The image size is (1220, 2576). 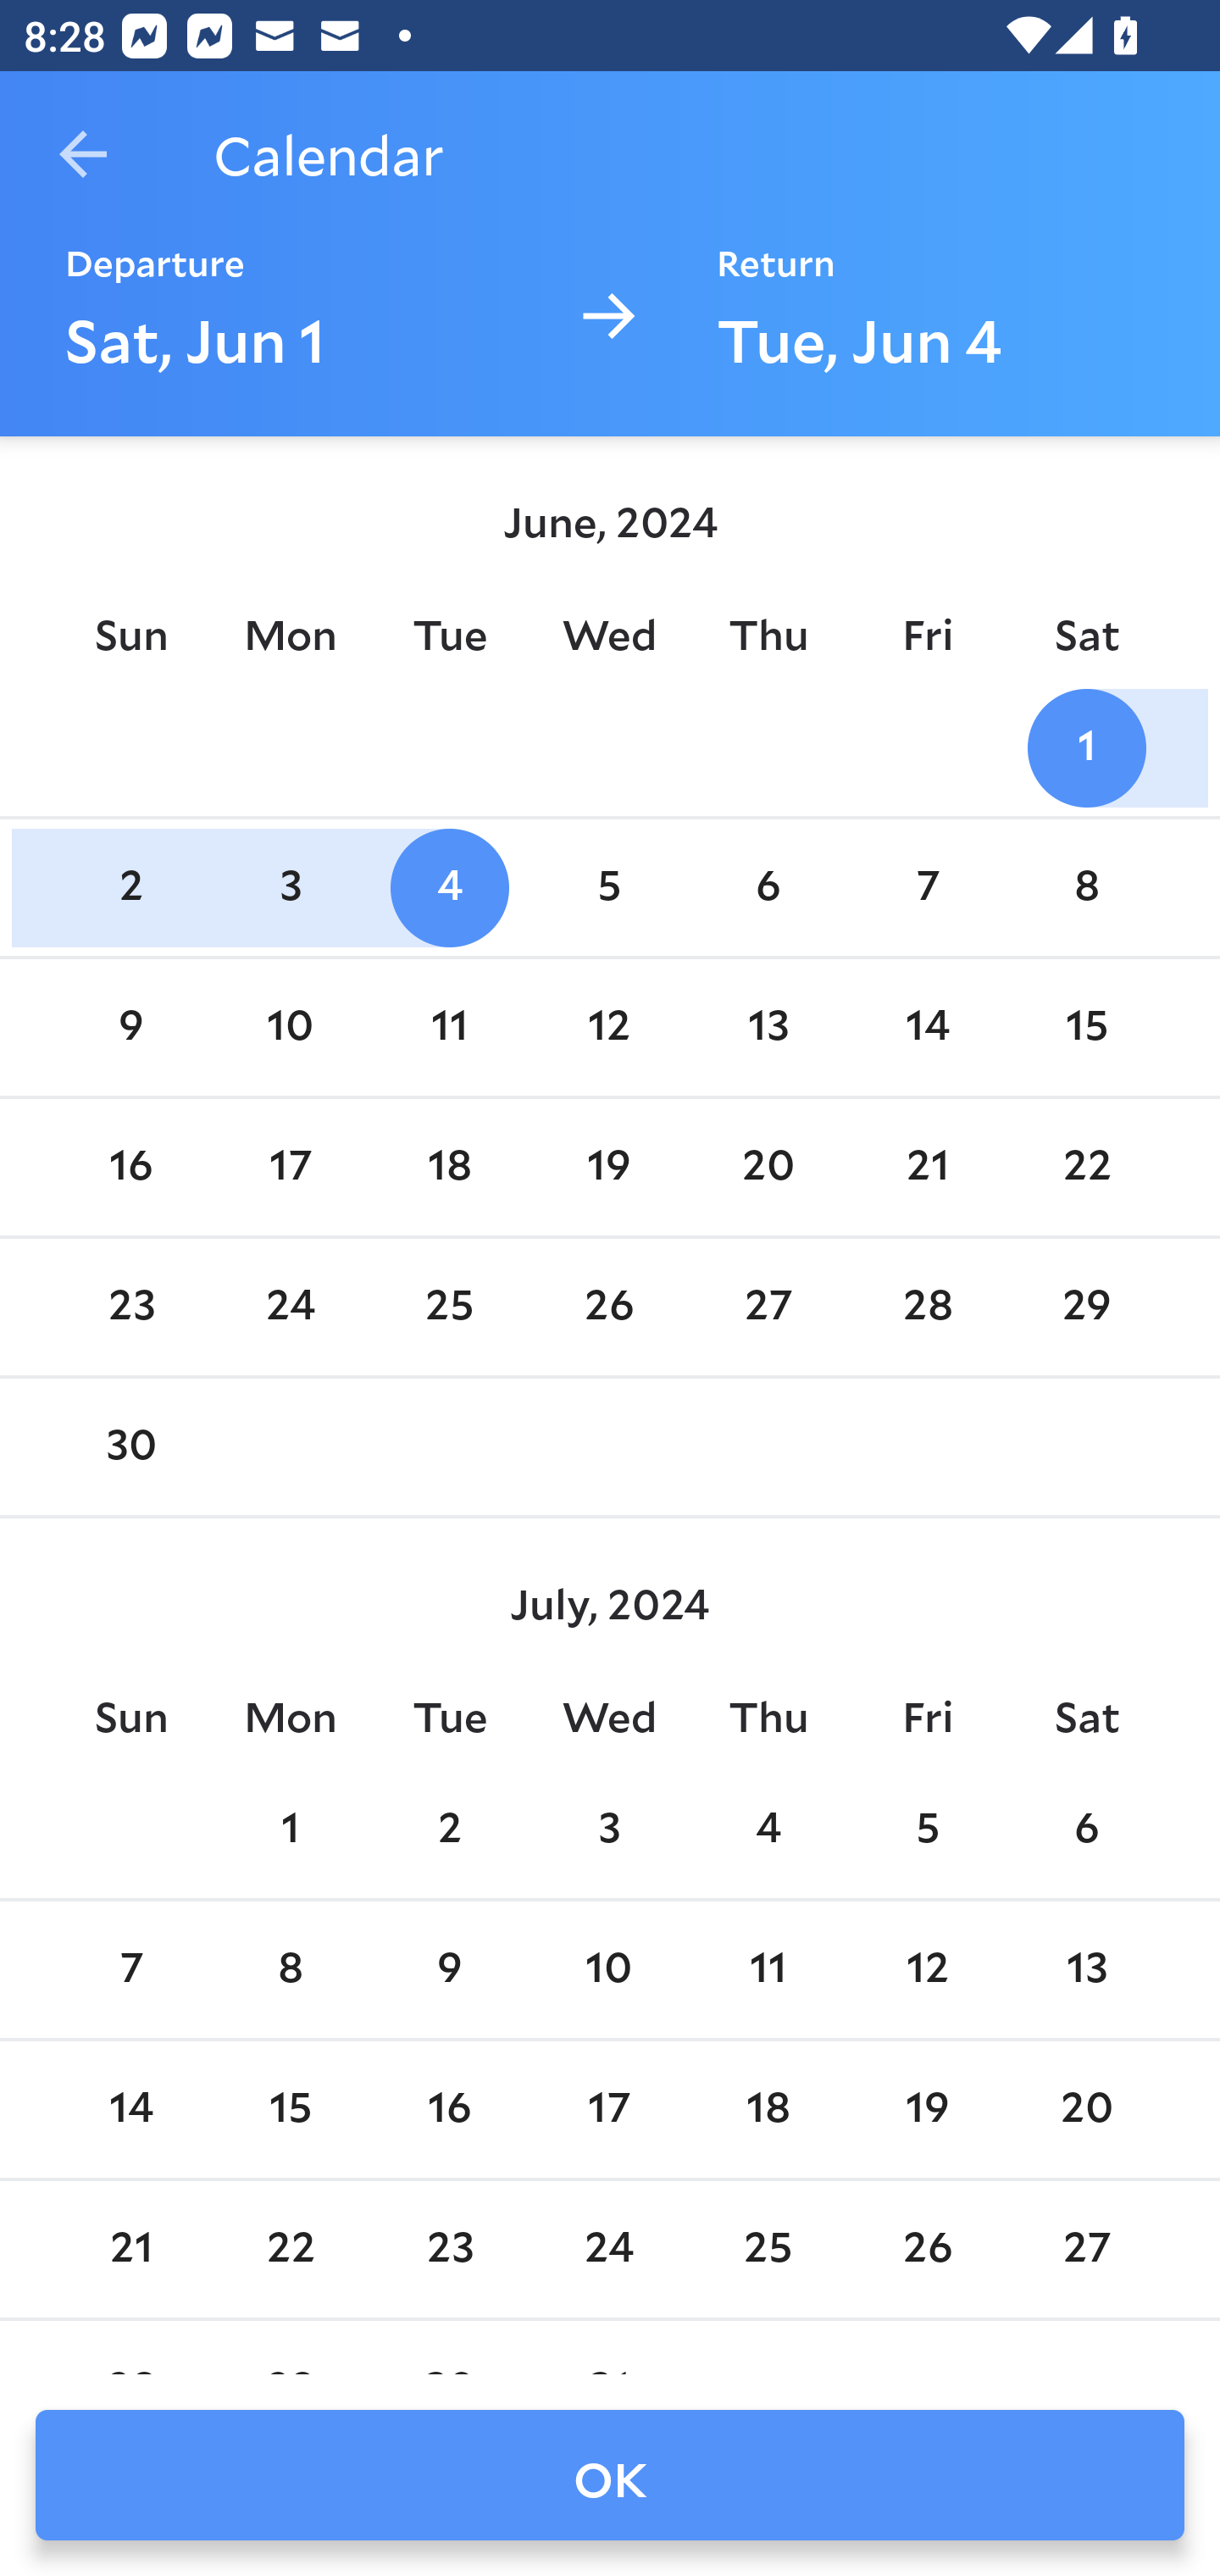 I want to click on 23, so click(x=130, y=1308).